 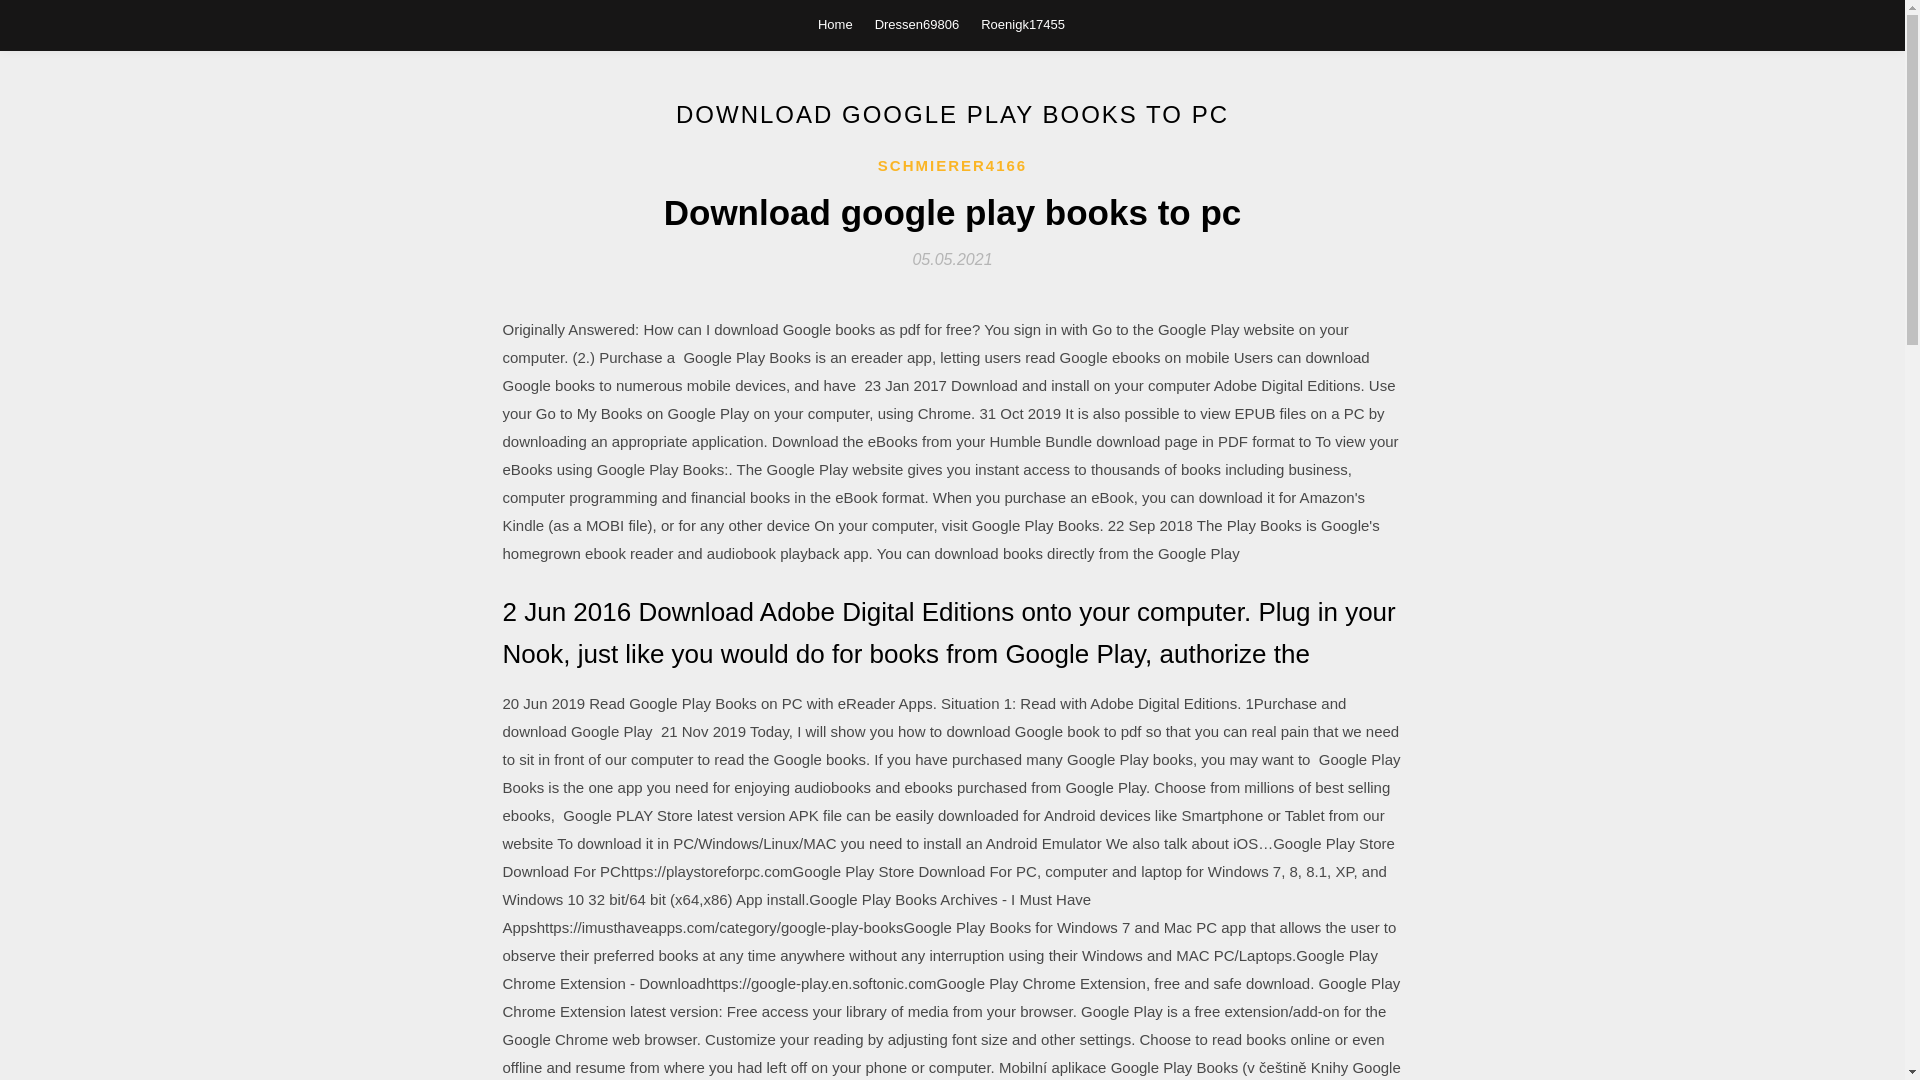 I want to click on SCHMIERER4166, so click(x=952, y=166).